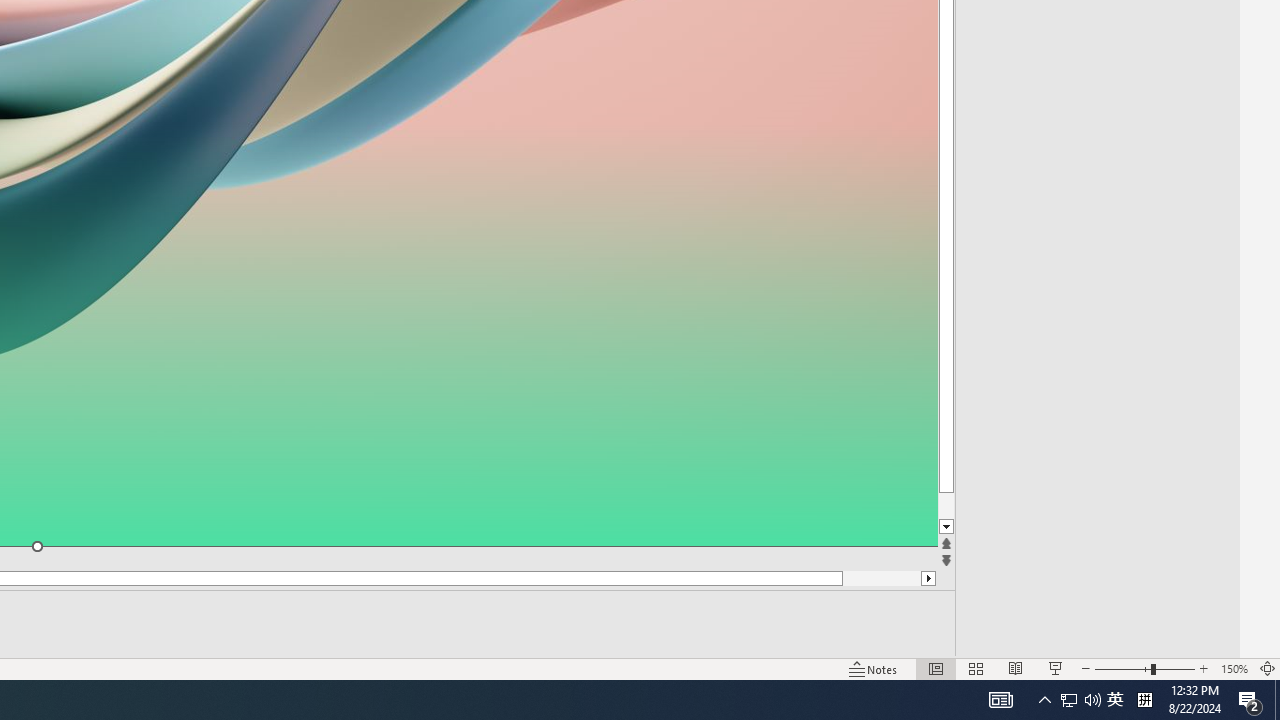  Describe the element at coordinates (1268, 668) in the screenshot. I see `Zoom to Fit ` at that location.